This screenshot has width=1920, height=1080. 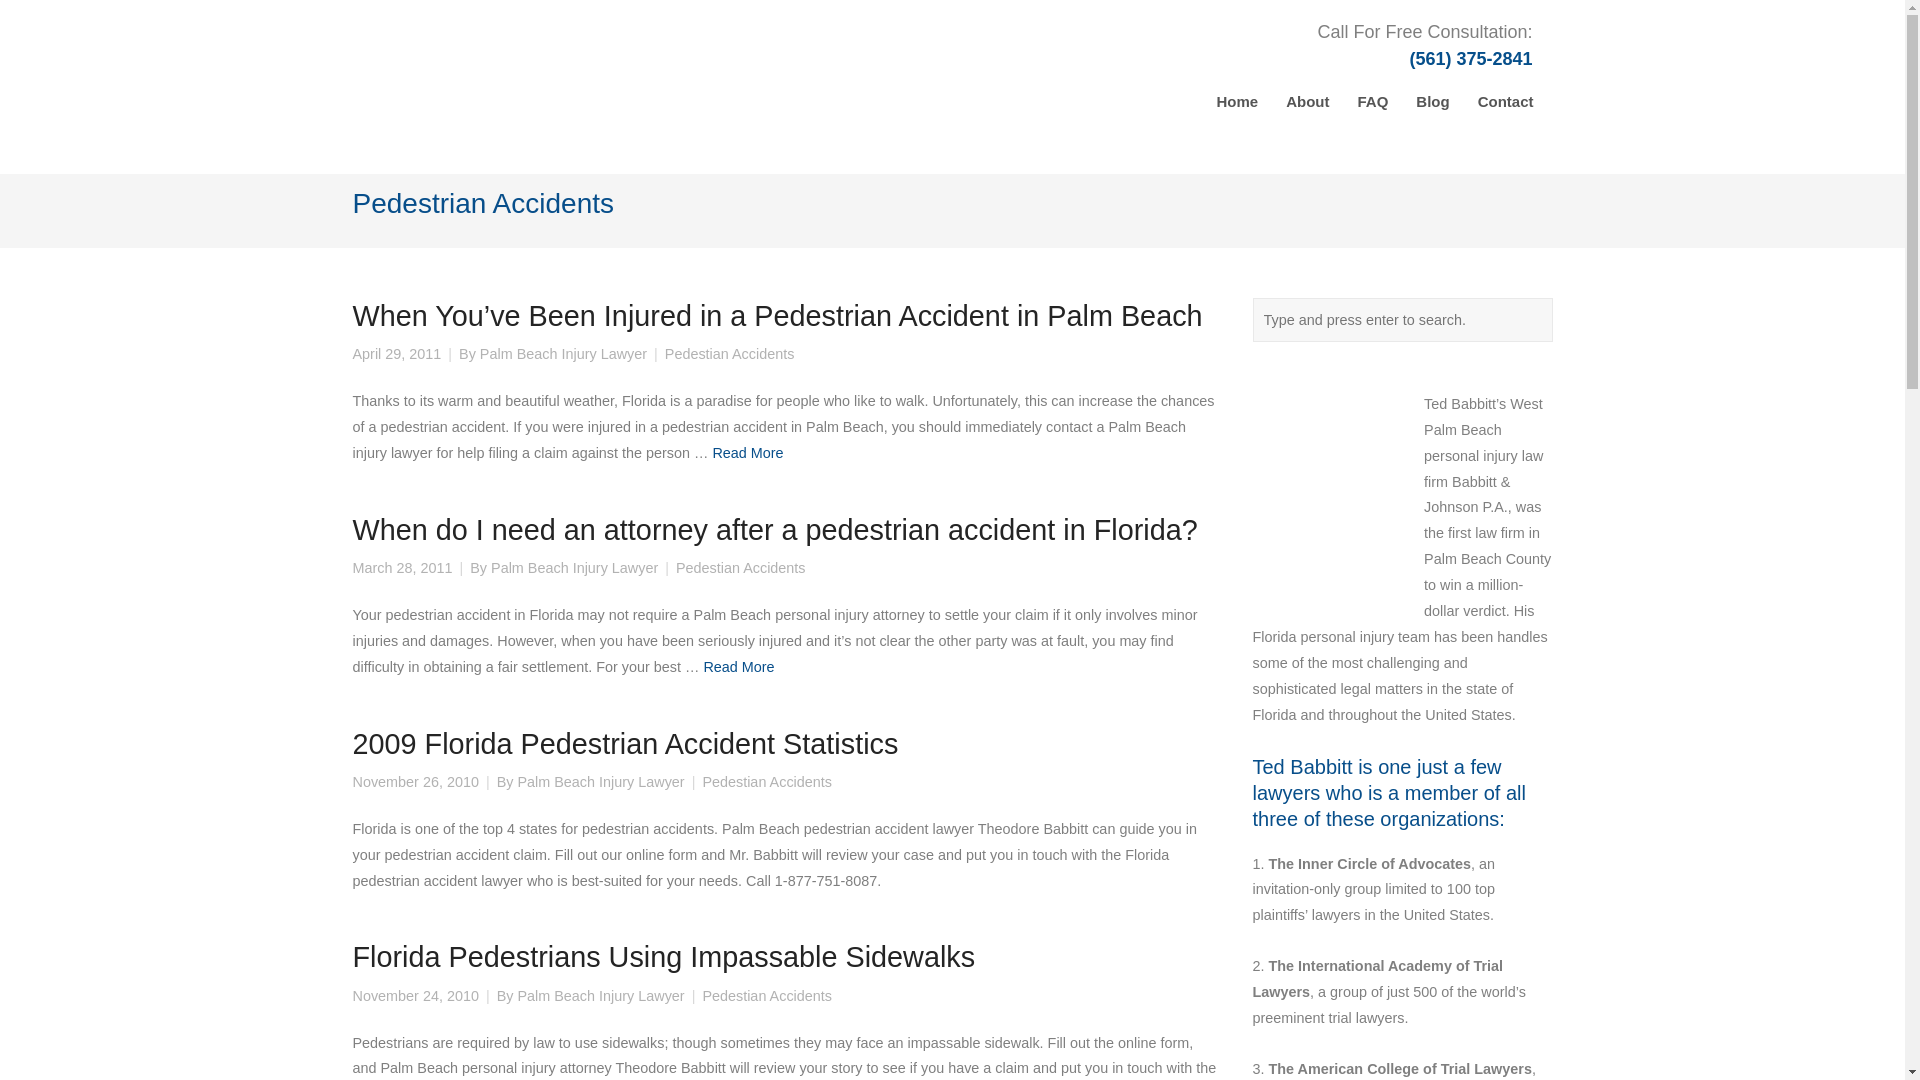 What do you see at coordinates (729, 354) in the screenshot?
I see `View all posts in Pedestian Accidents` at bounding box center [729, 354].